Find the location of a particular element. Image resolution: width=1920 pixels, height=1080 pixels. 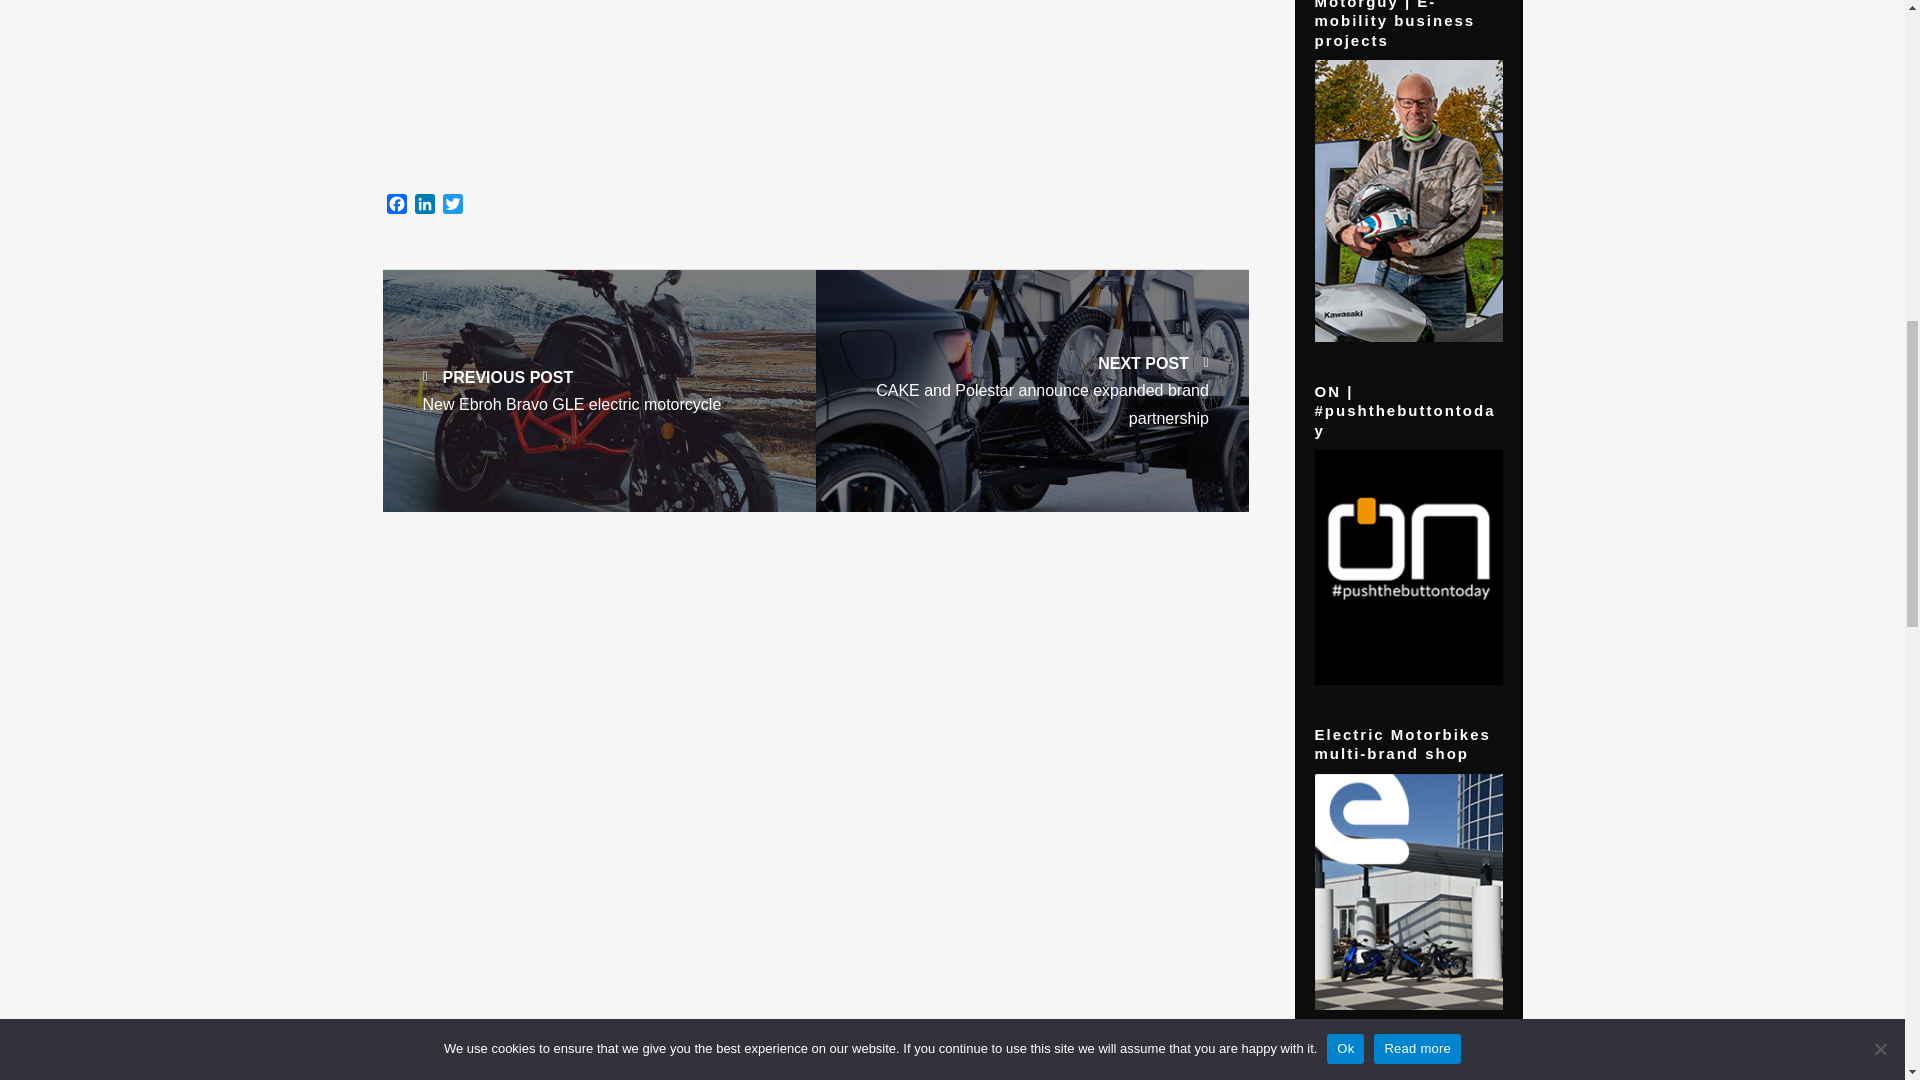

Facebook is located at coordinates (396, 206).